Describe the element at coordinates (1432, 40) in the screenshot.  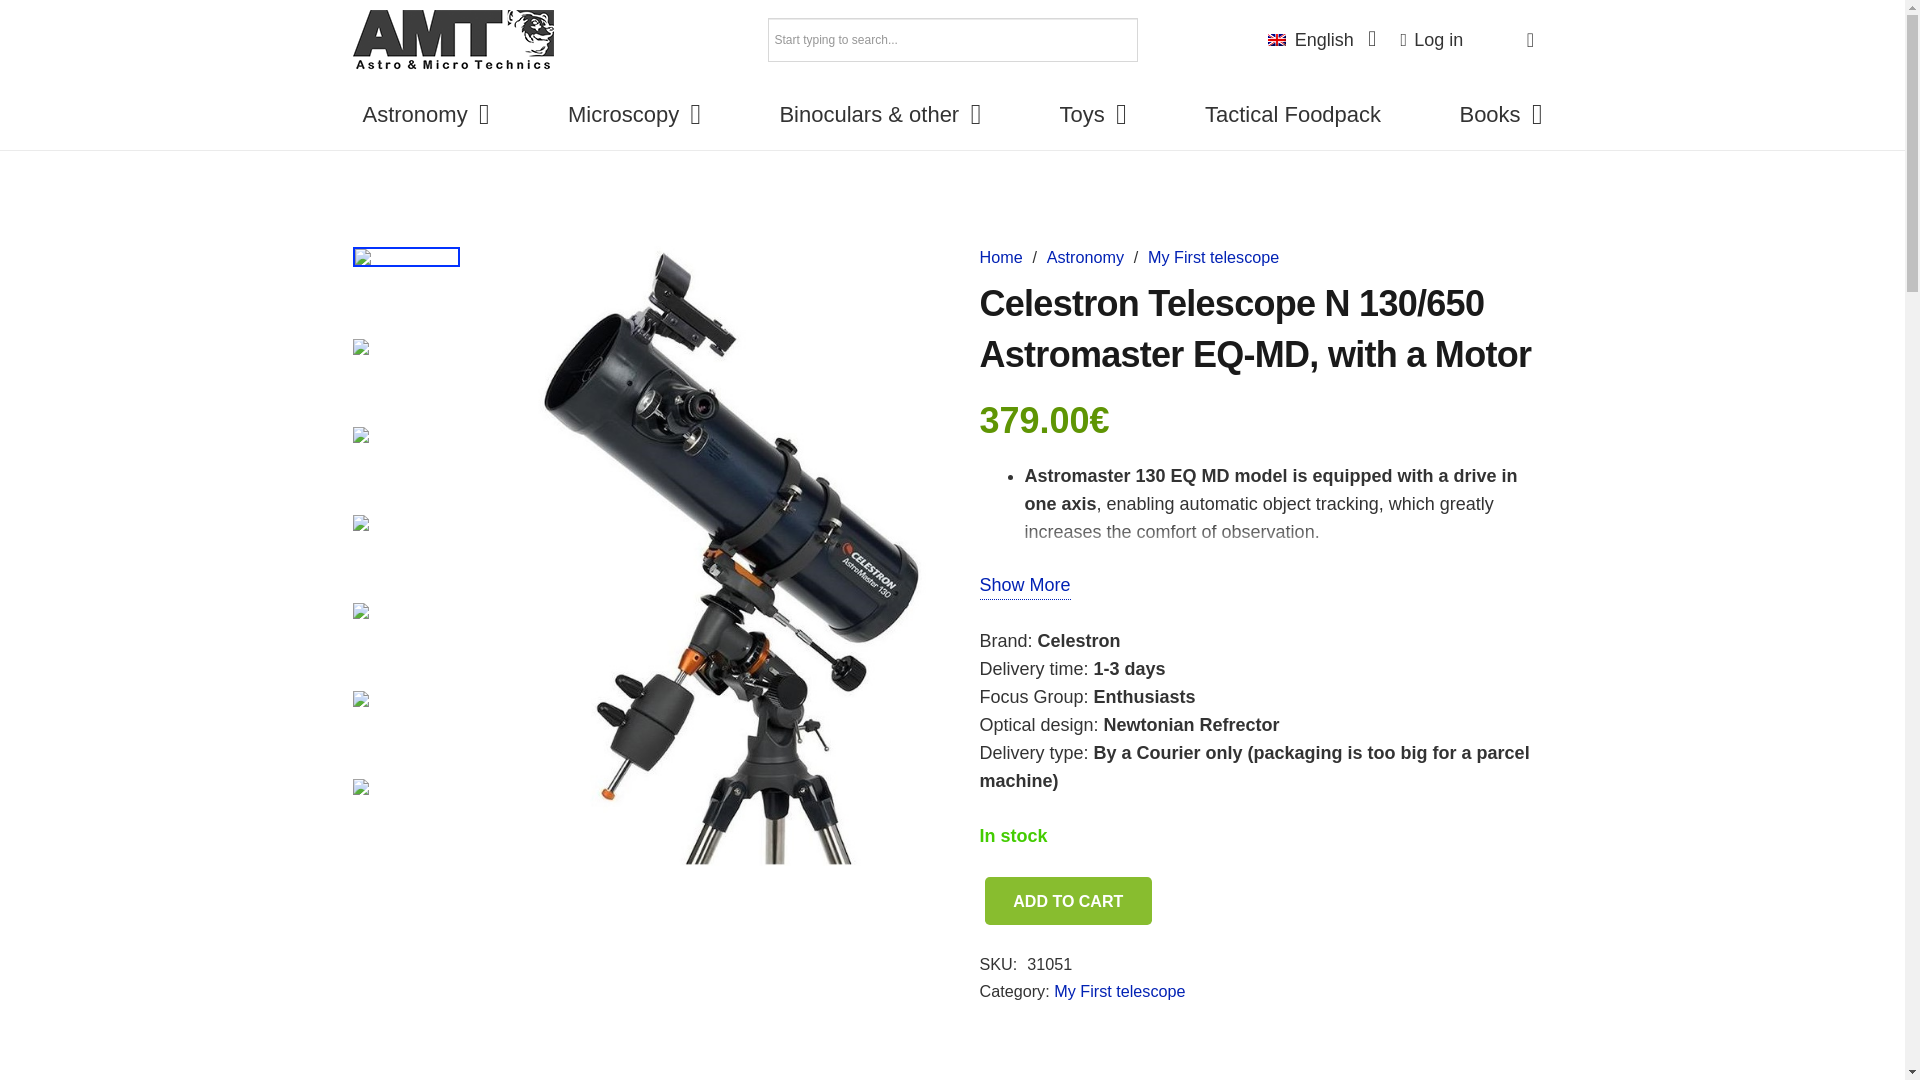
I see `Log in` at that location.